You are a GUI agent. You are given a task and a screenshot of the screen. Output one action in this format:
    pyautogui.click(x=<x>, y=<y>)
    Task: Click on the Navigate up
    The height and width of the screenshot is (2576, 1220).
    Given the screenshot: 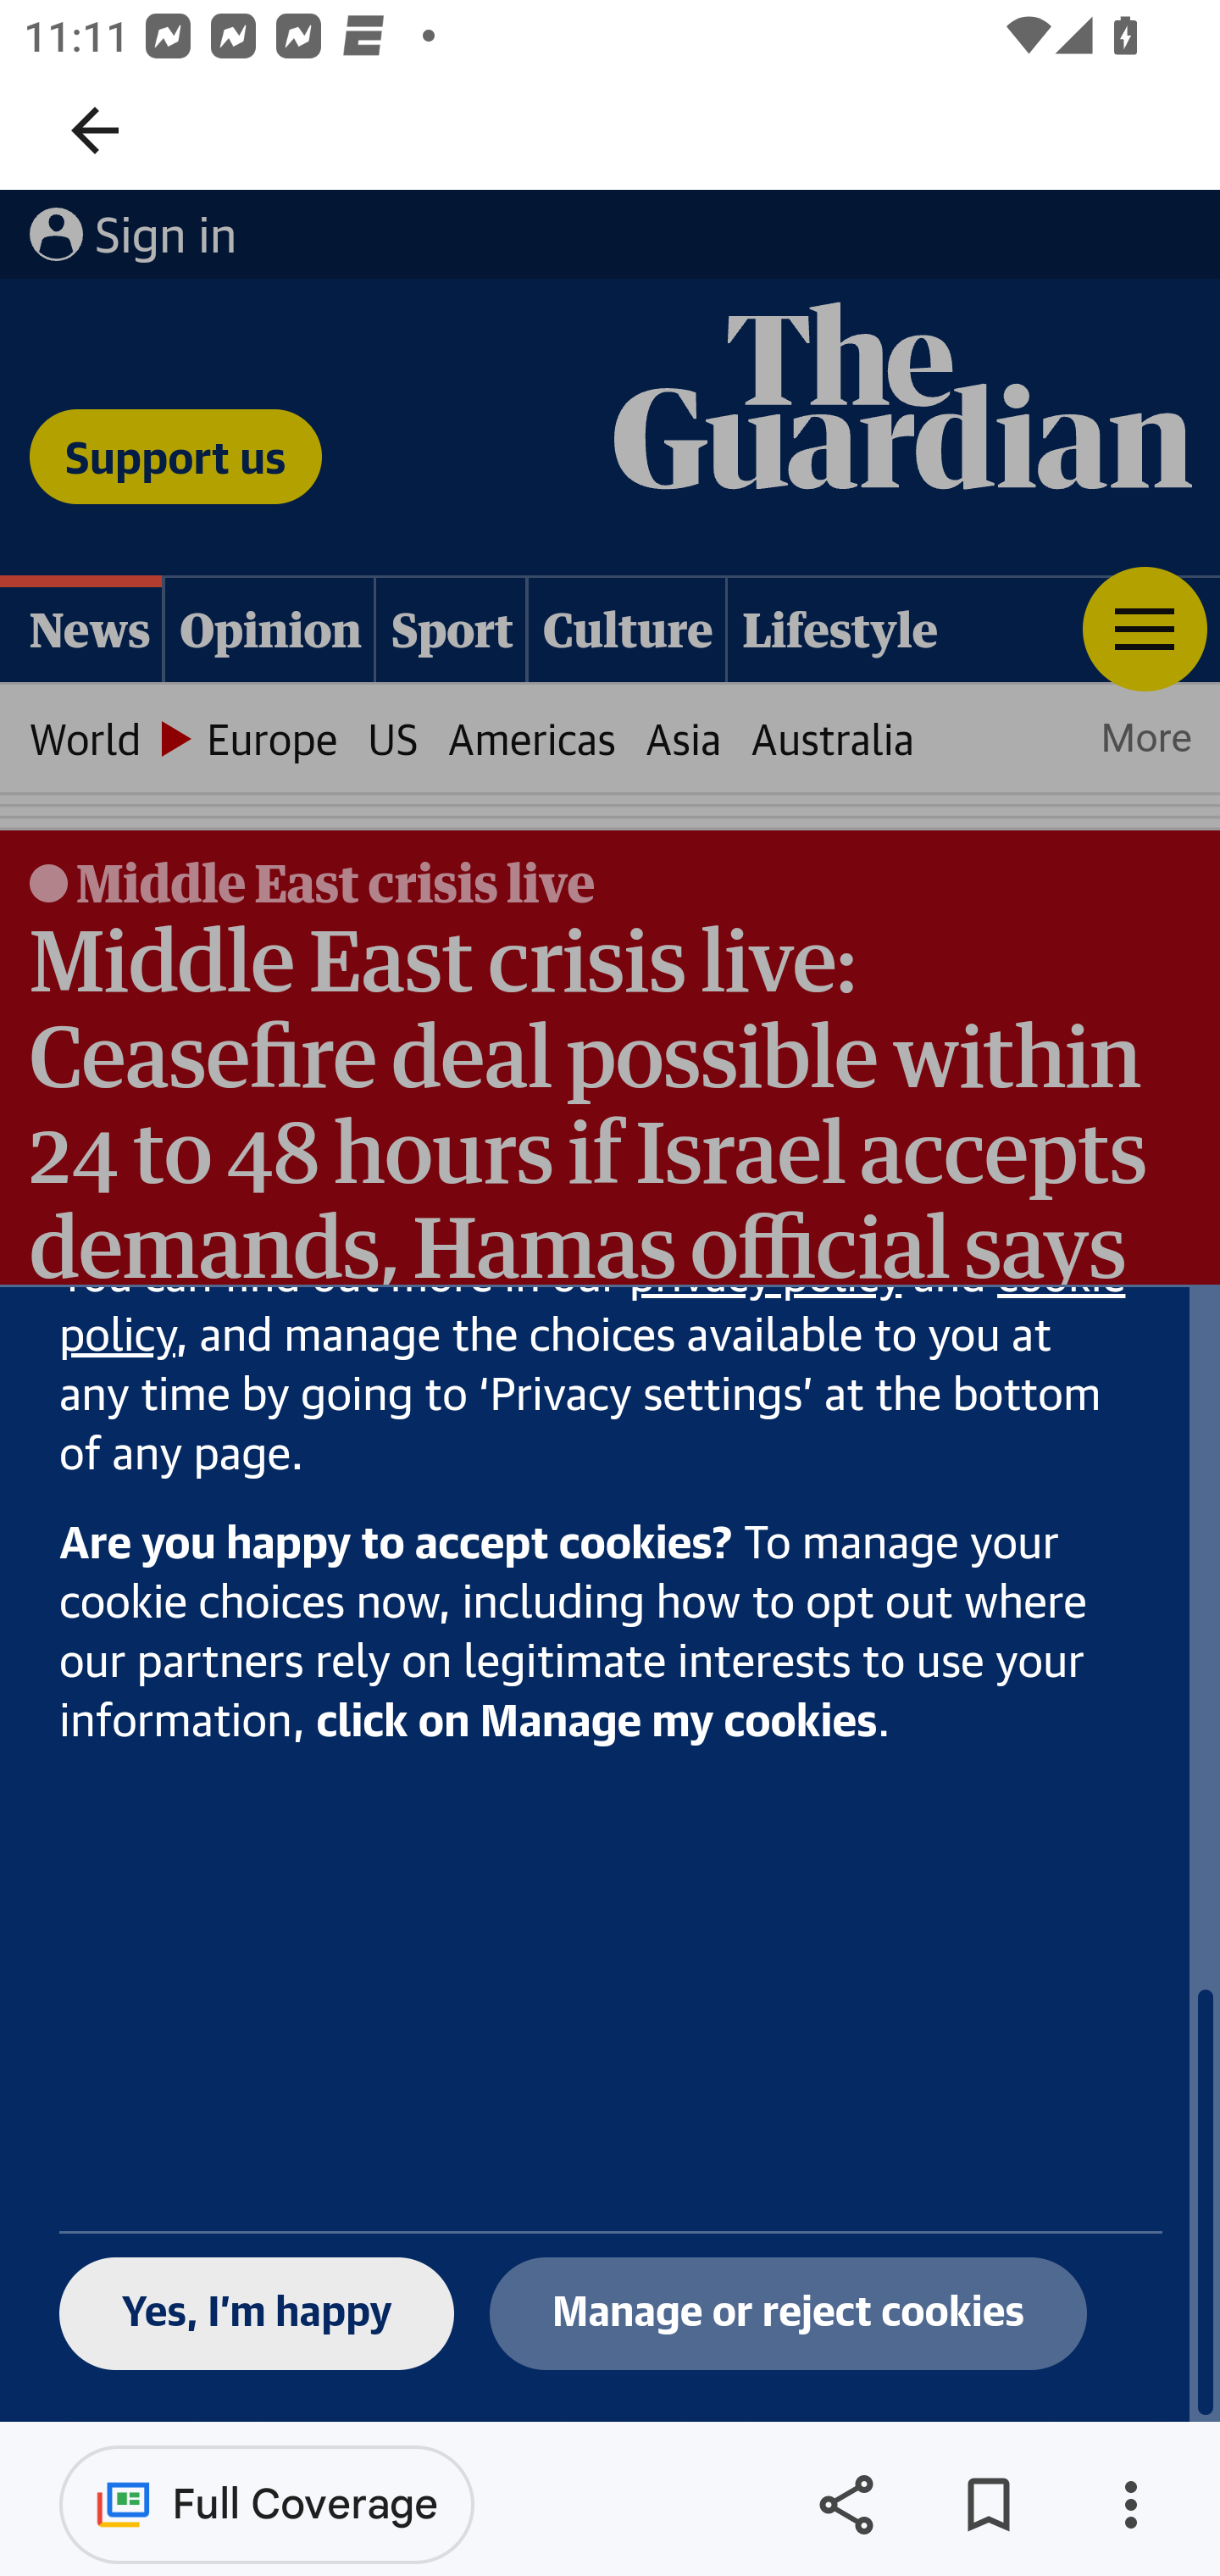 What is the action you would take?
    pyautogui.click(x=95, y=130)
    